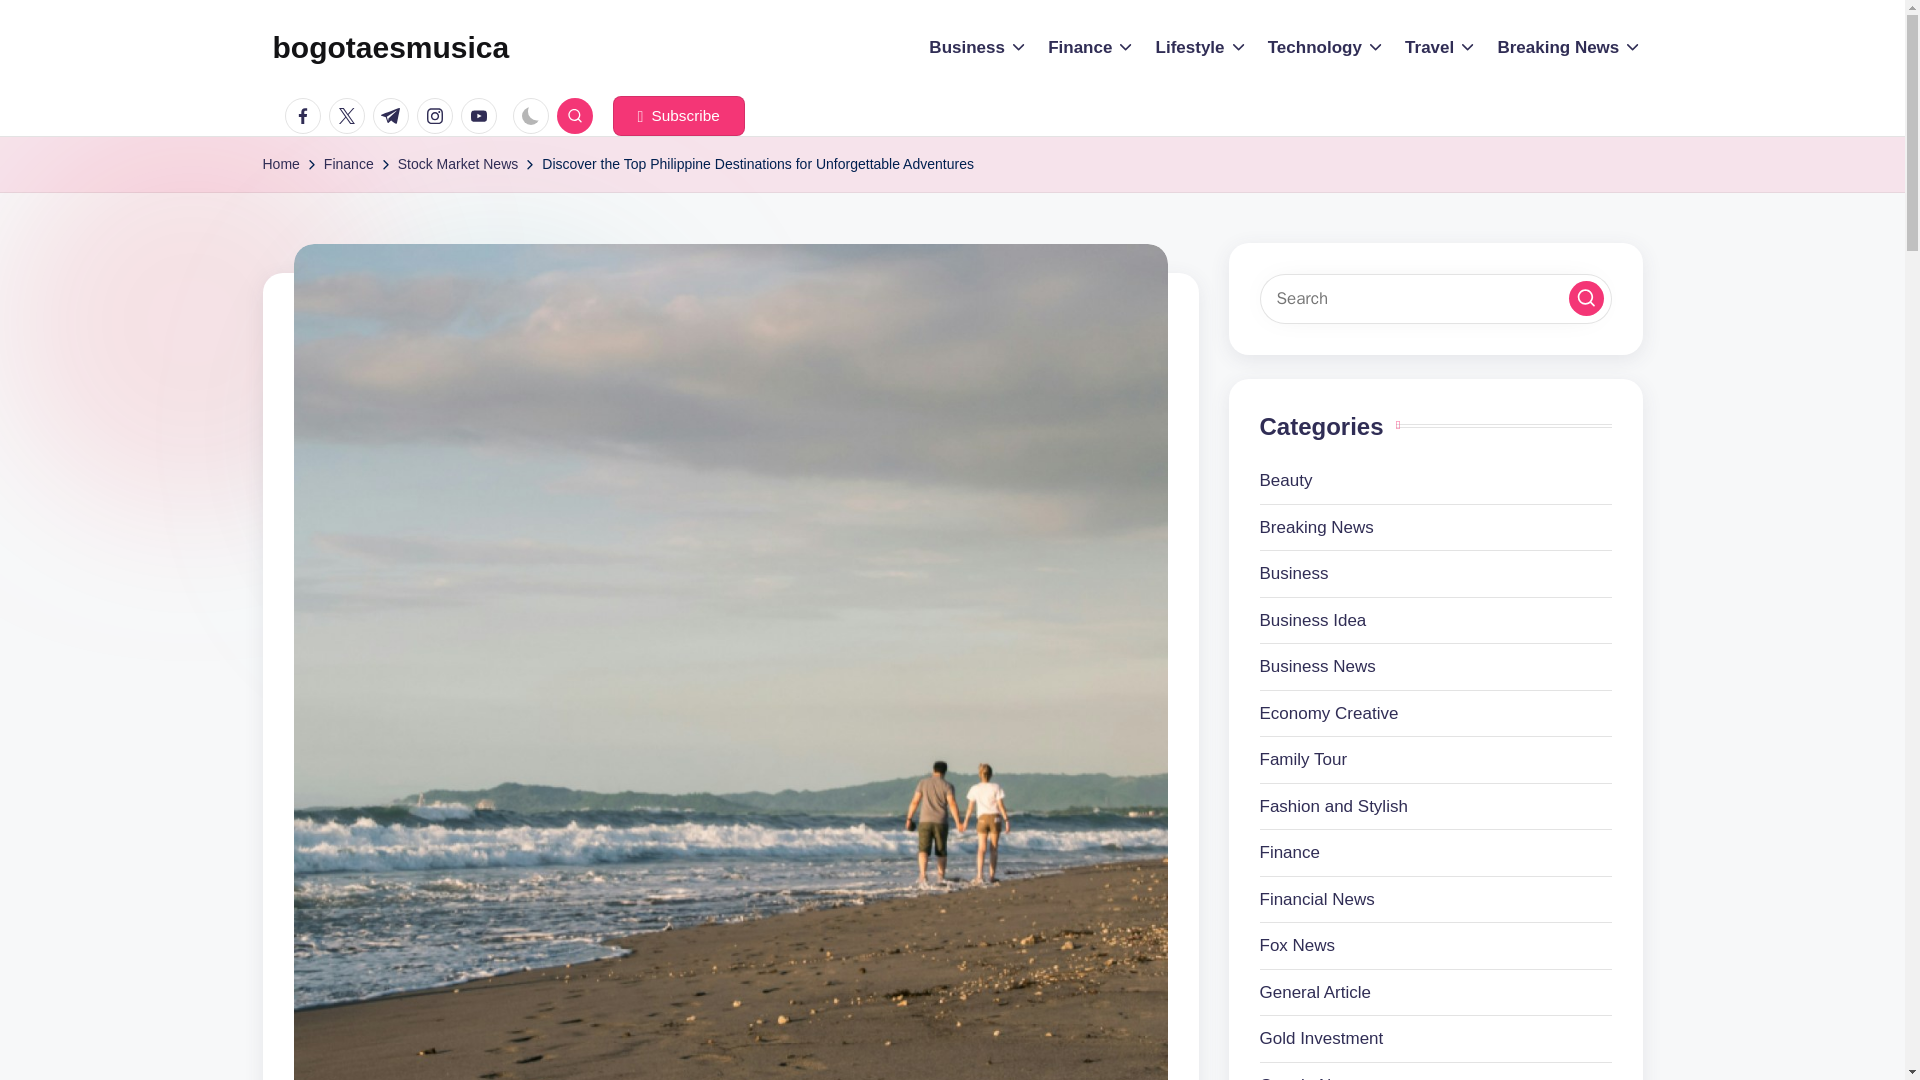  Describe the element at coordinates (1326, 48) in the screenshot. I see `Technology` at that location.